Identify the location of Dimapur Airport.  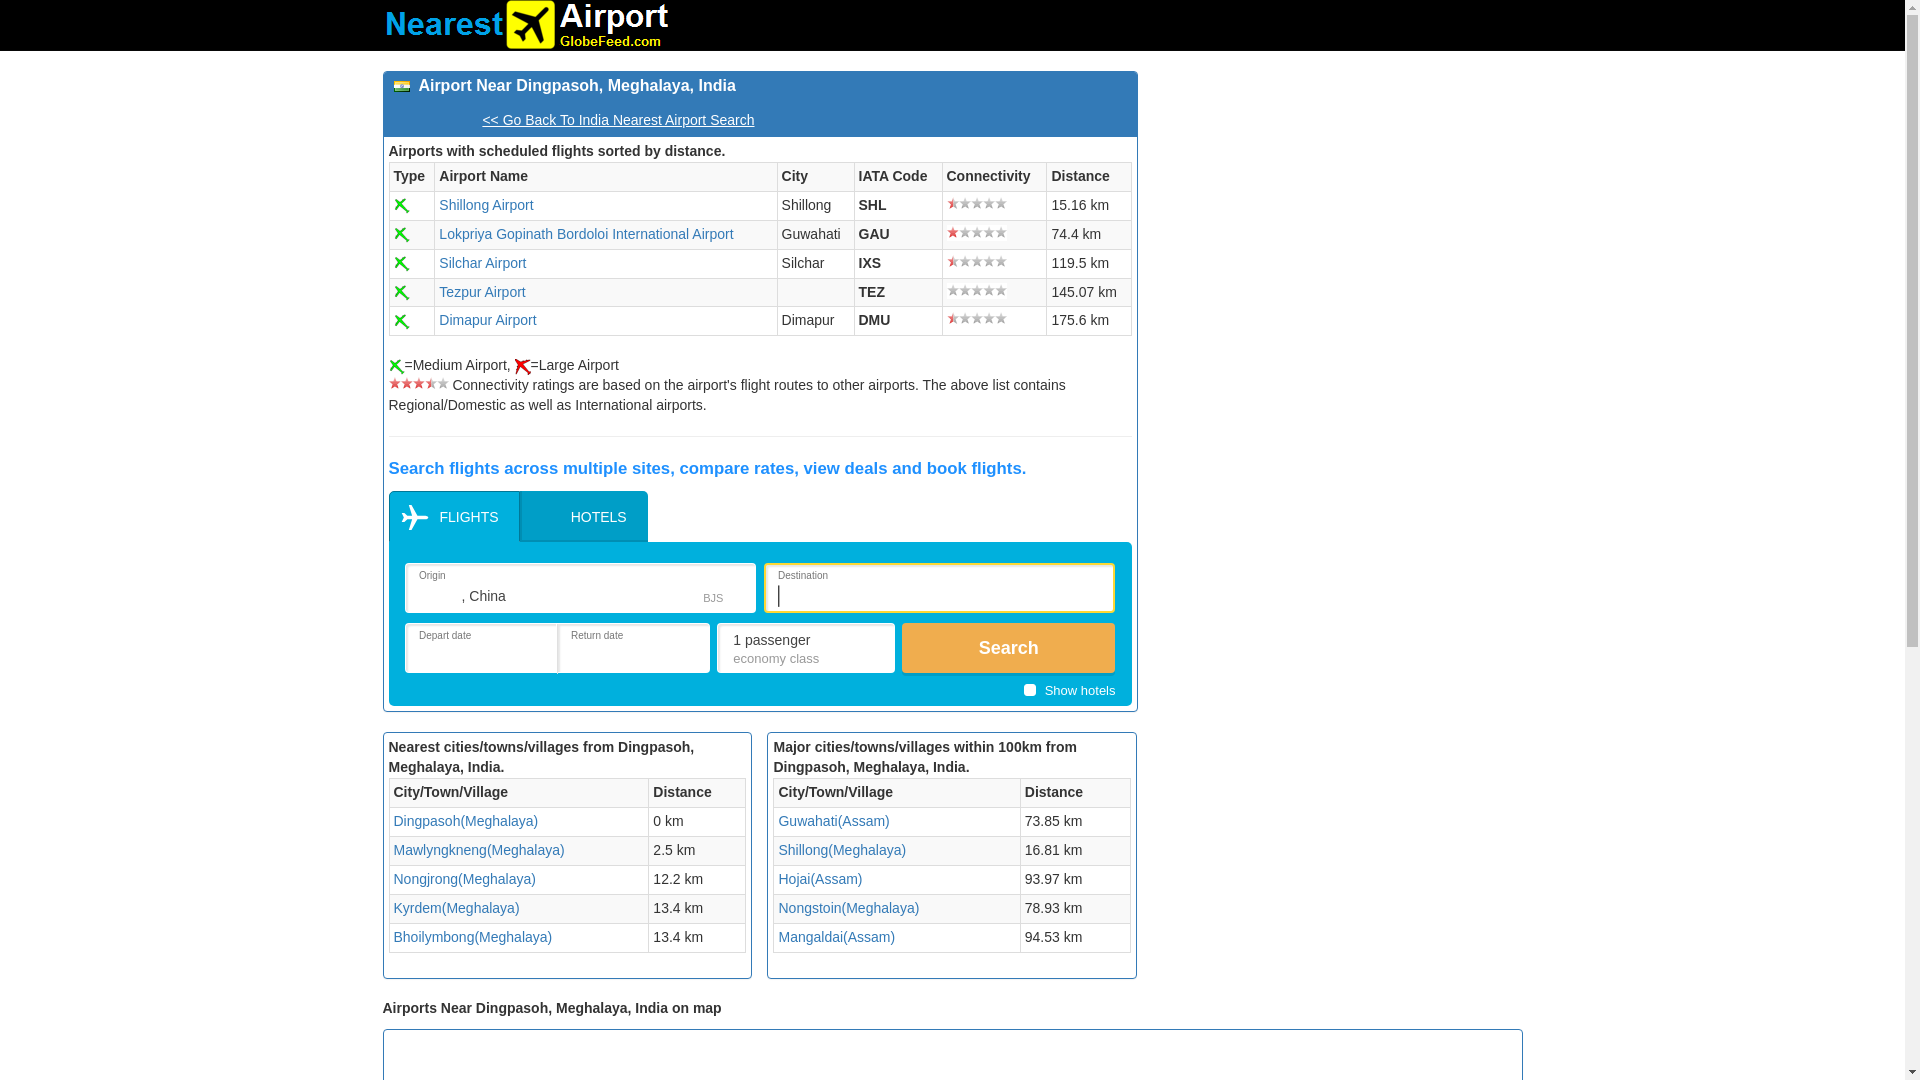
(487, 320).